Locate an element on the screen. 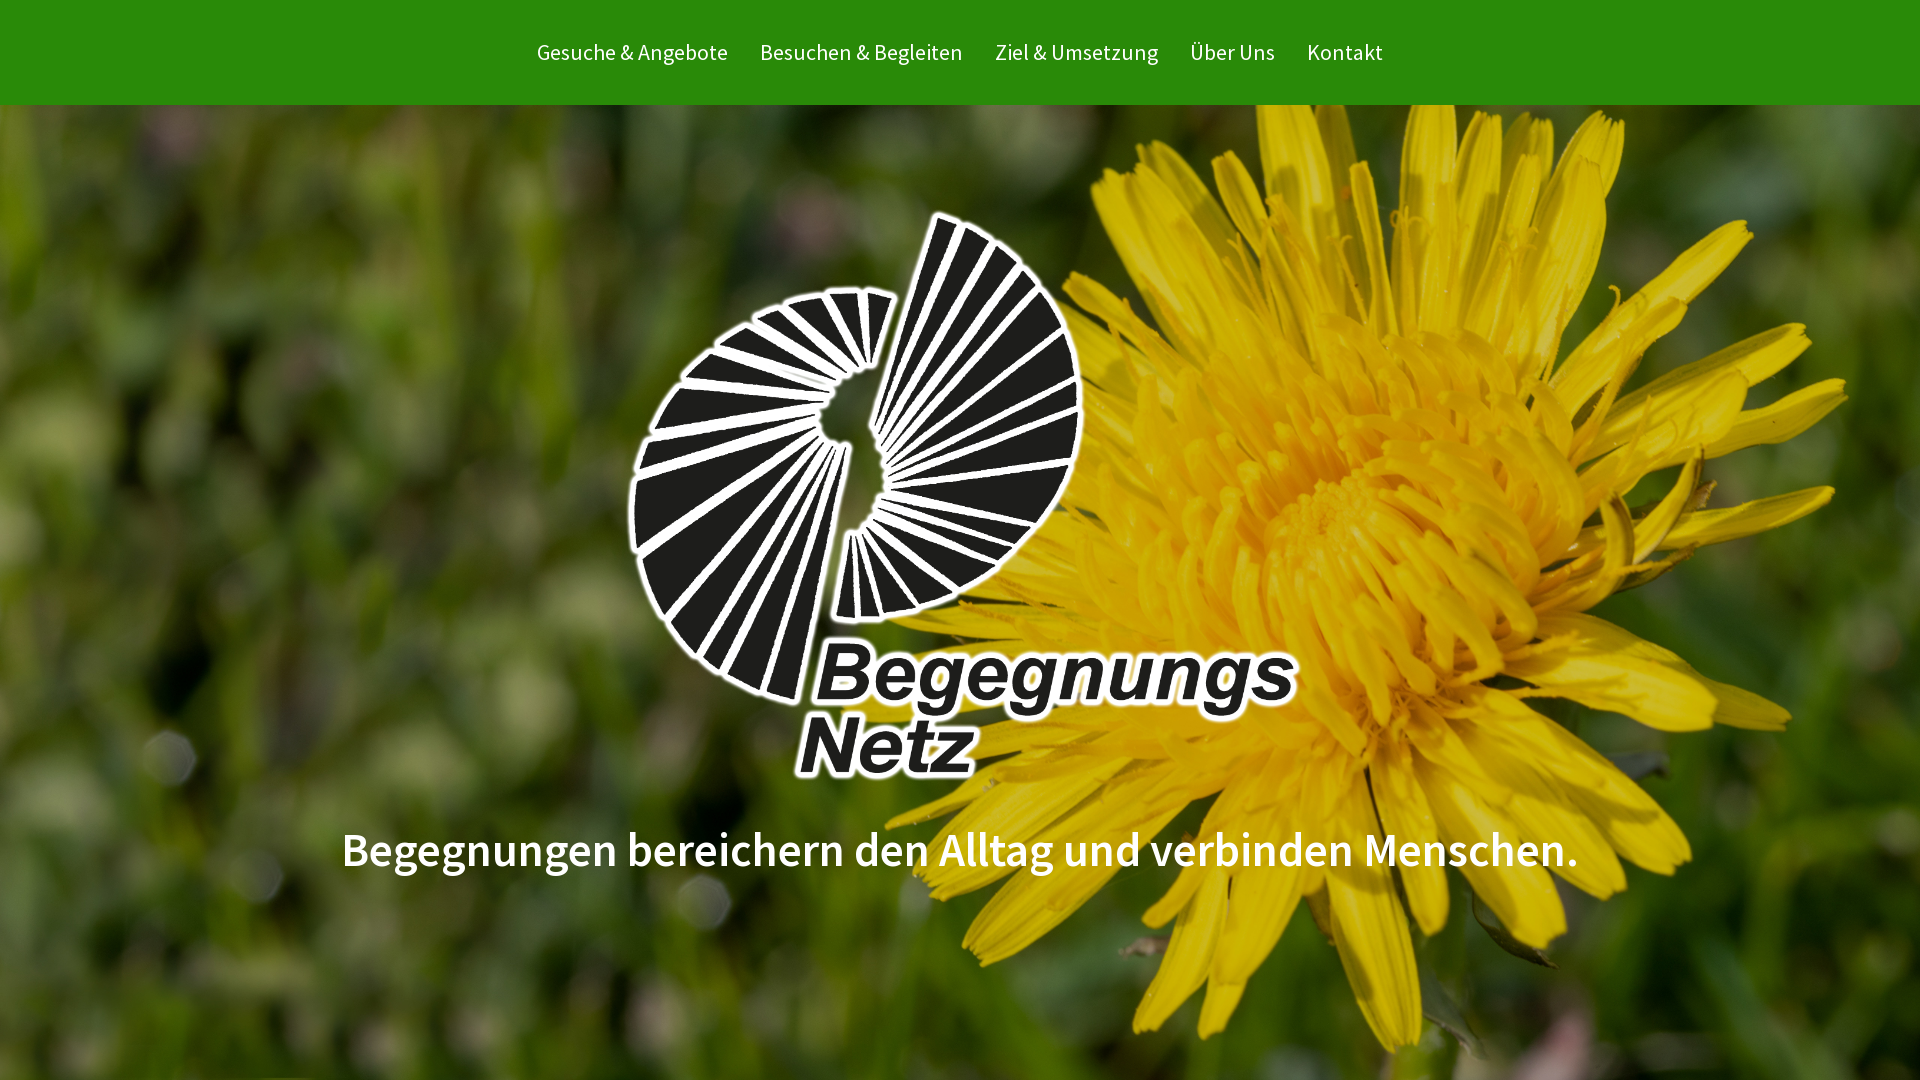 The width and height of the screenshot is (1920, 1080).   is located at coordinates (1398, 20).